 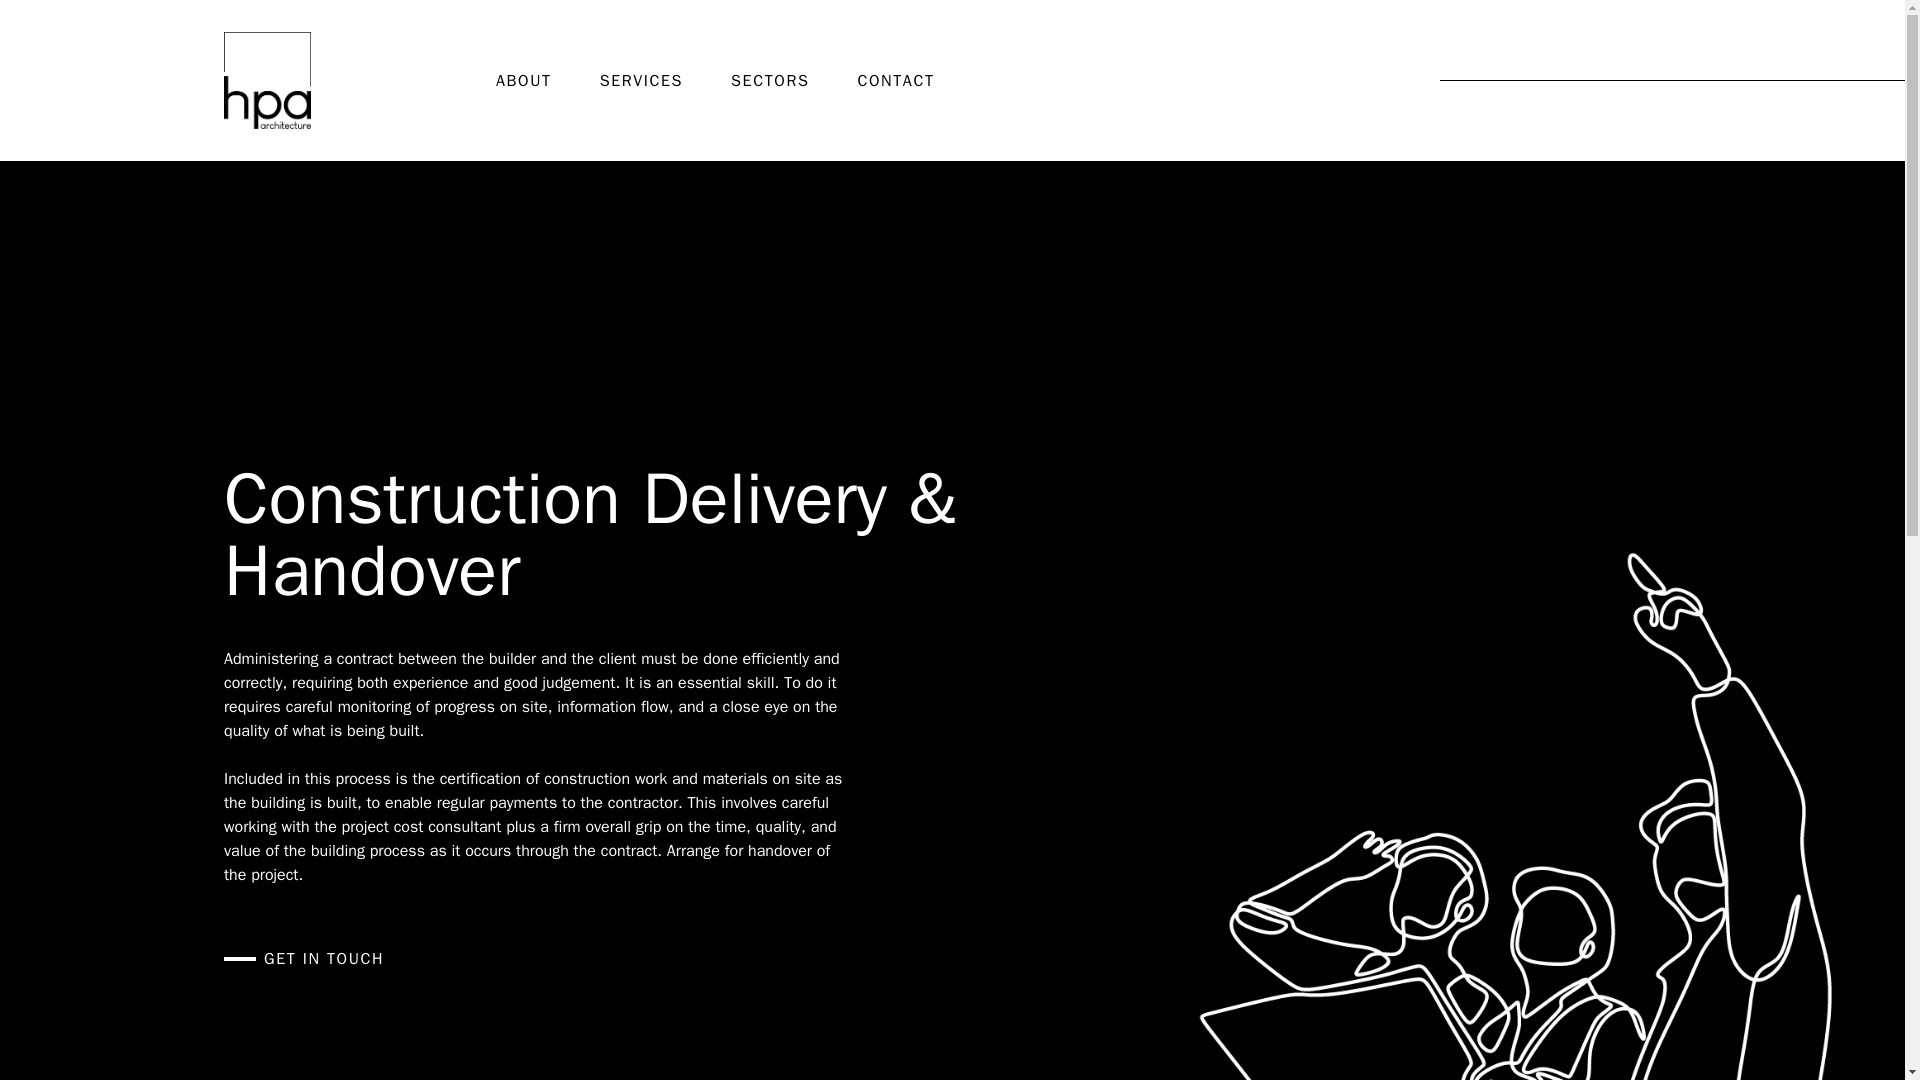 What do you see at coordinates (894, 80) in the screenshot?
I see `CONTACT` at bounding box center [894, 80].